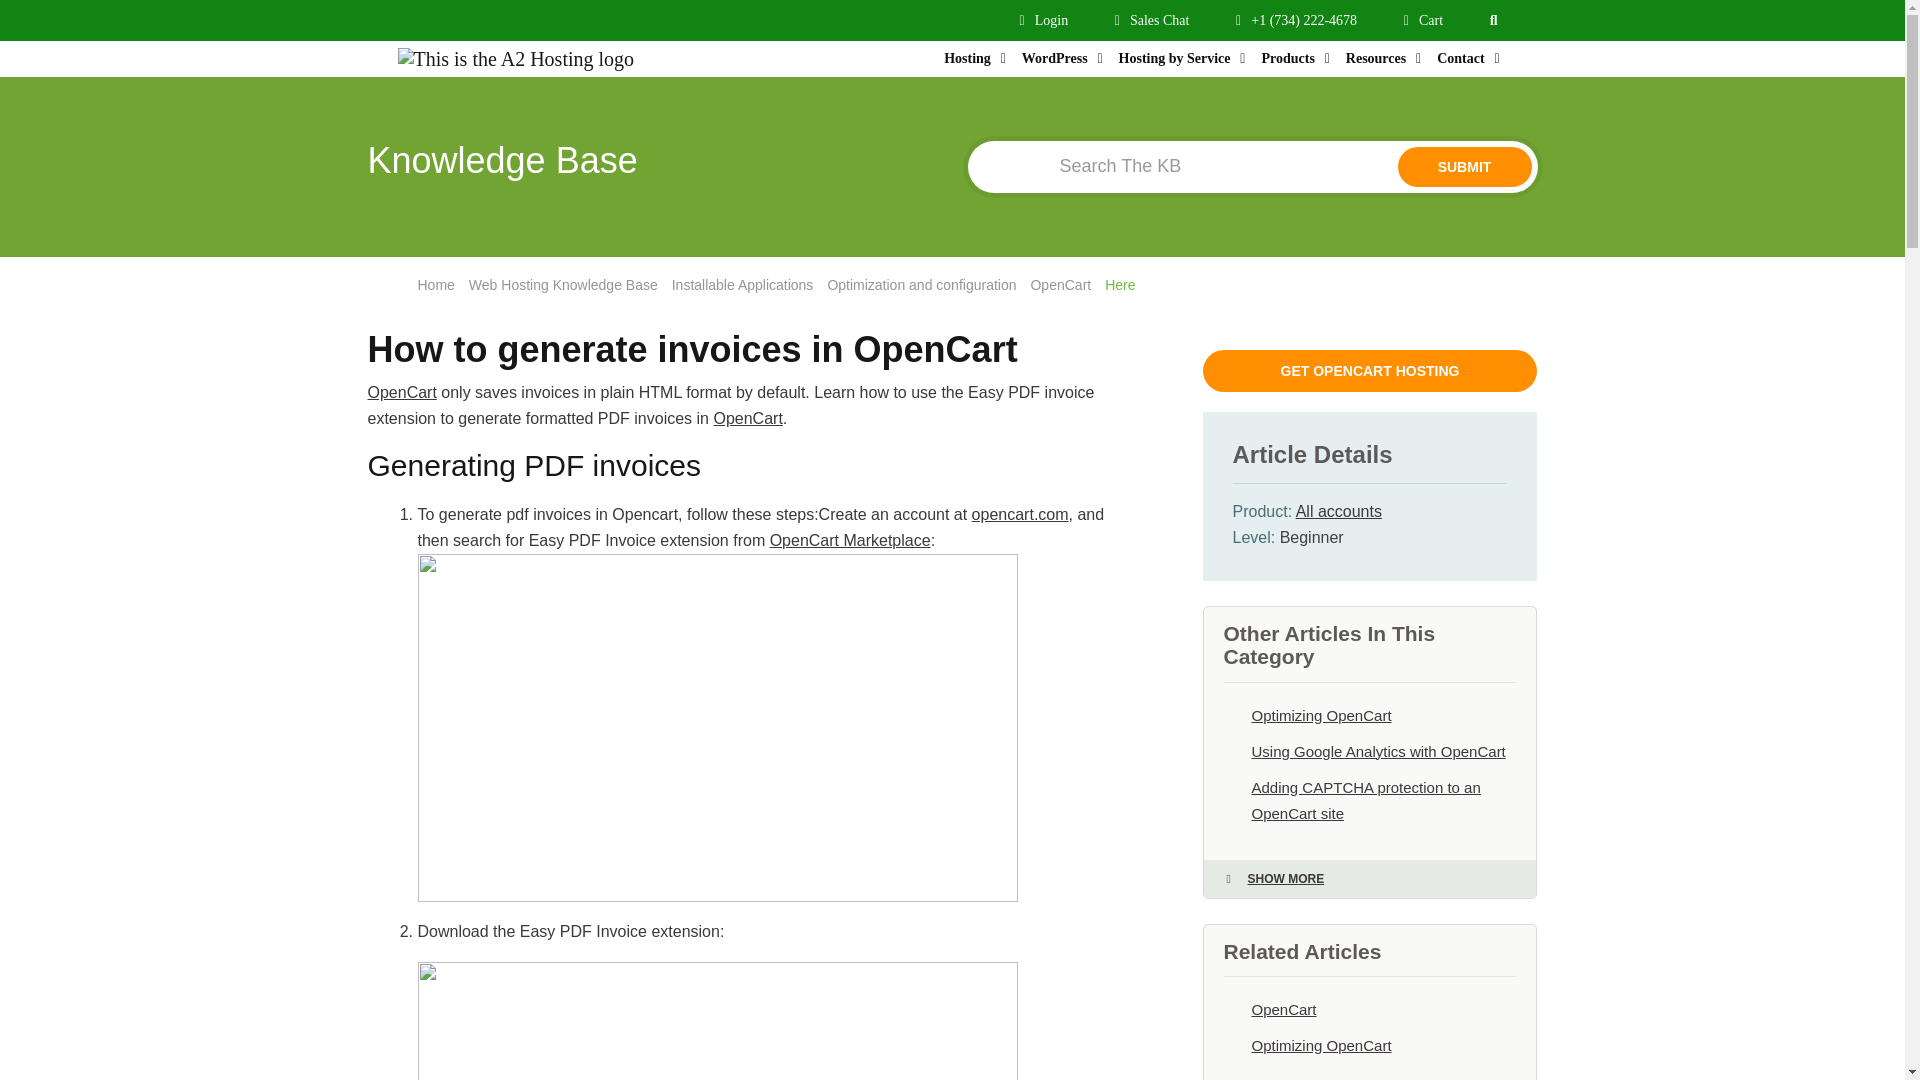 This screenshot has height=1080, width=1920. Describe the element at coordinates (1464, 166) in the screenshot. I see `Submit` at that location.